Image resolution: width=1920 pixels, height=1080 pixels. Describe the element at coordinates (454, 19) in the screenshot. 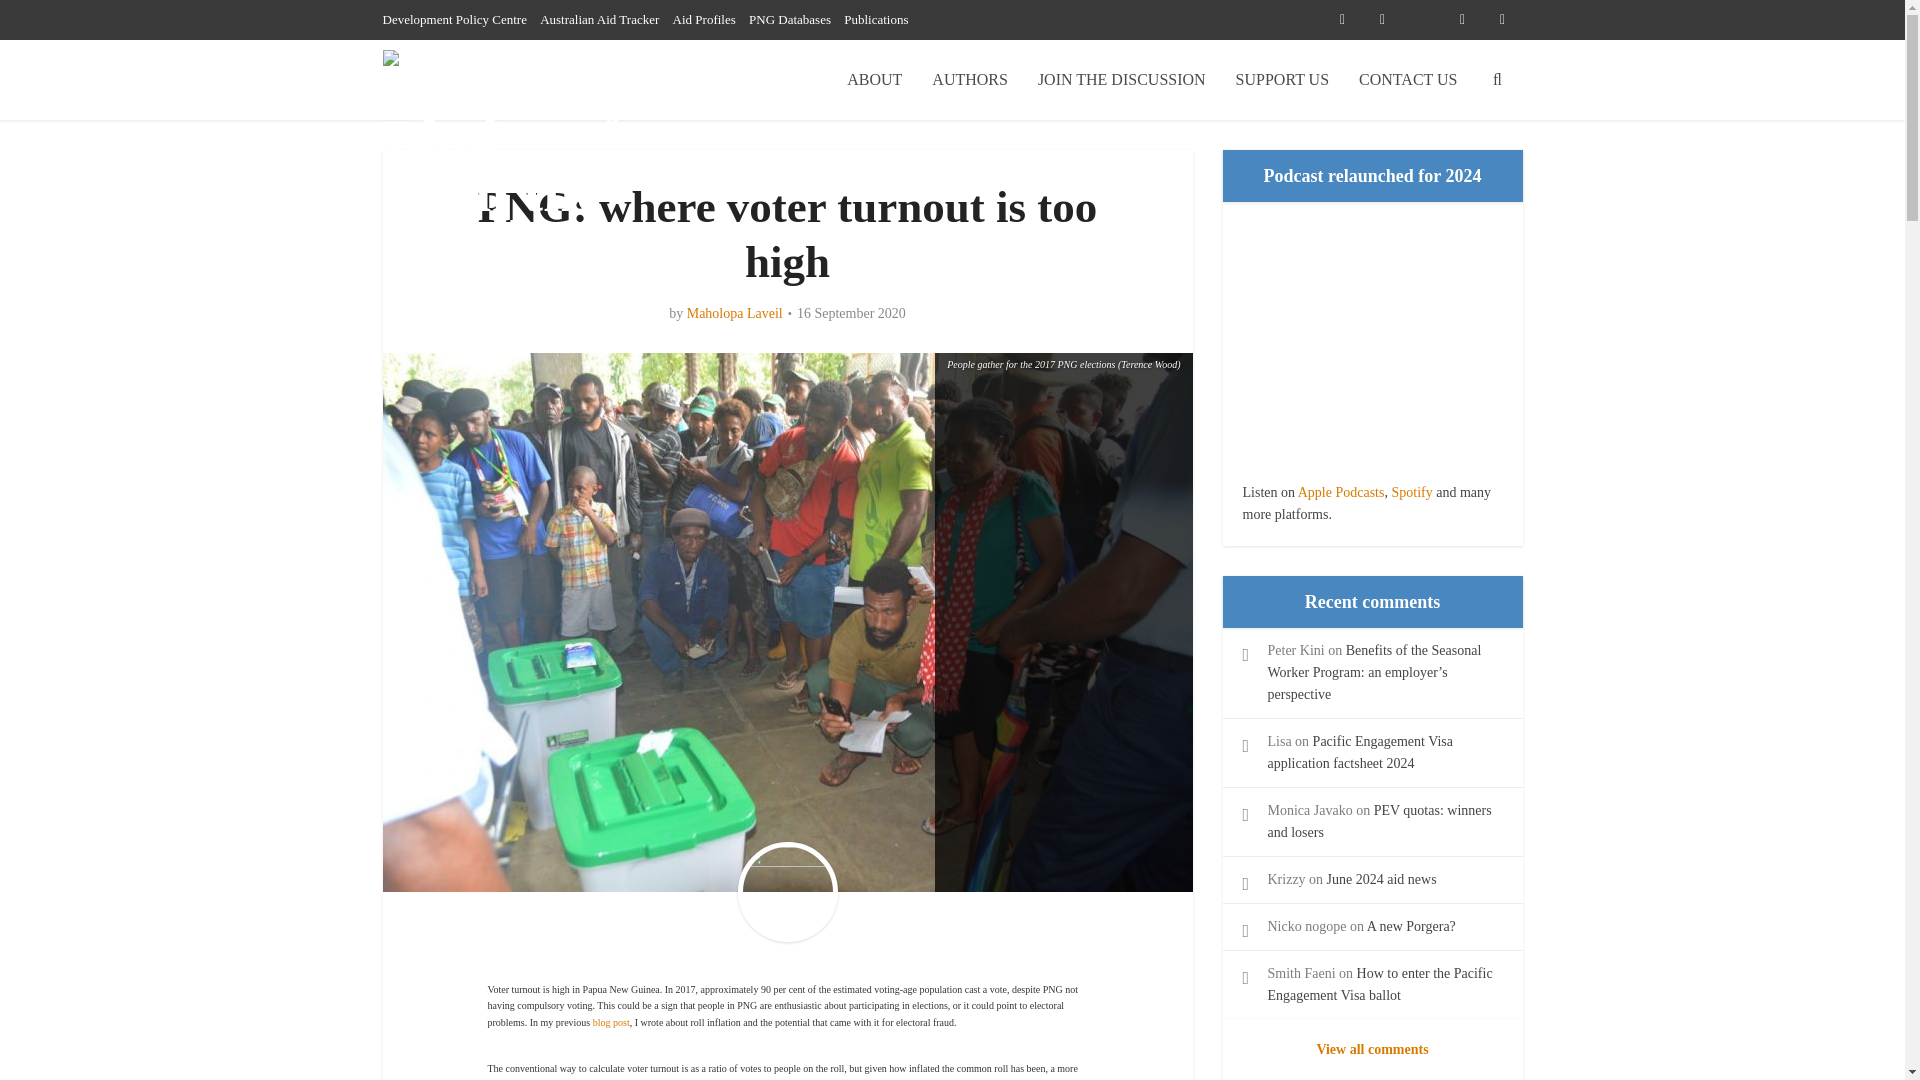

I see `Development Policy Centre` at that location.